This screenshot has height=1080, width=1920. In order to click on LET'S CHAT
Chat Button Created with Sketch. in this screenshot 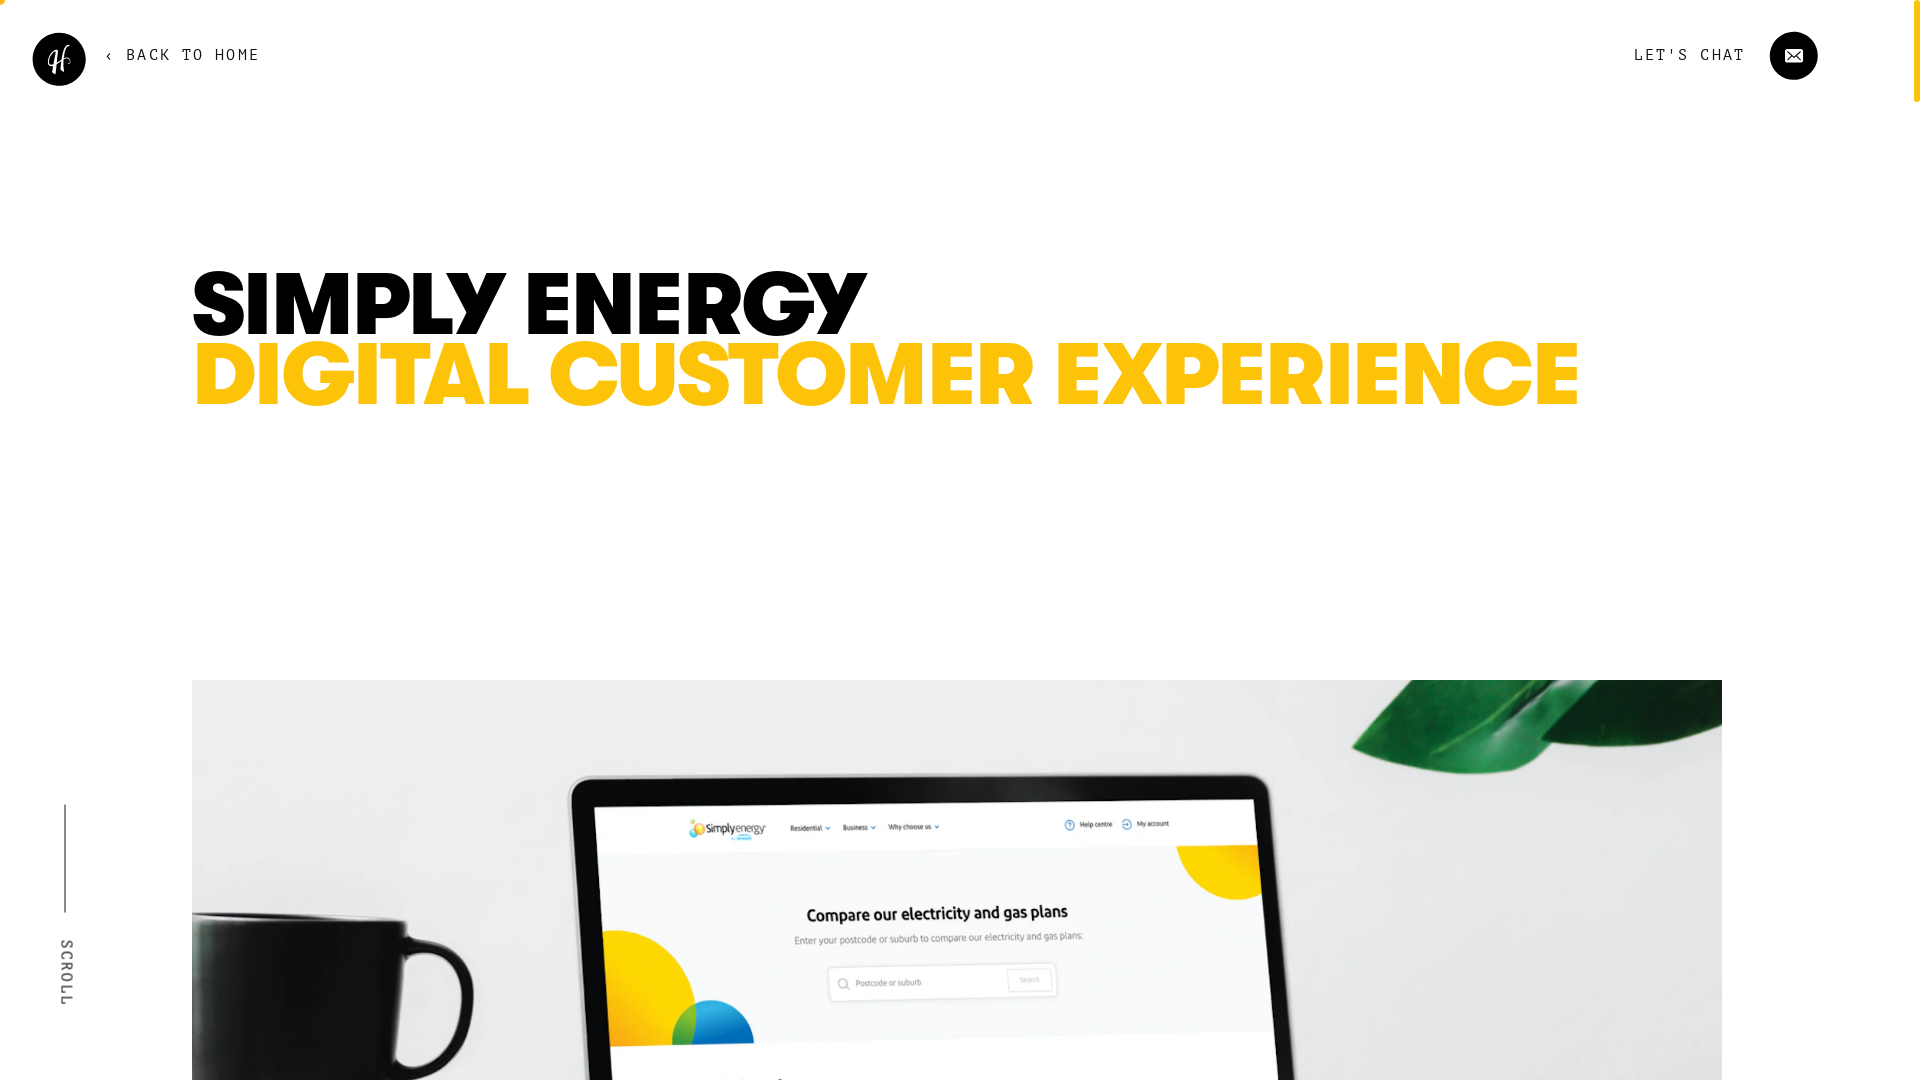, I will do `click(1702, 56)`.